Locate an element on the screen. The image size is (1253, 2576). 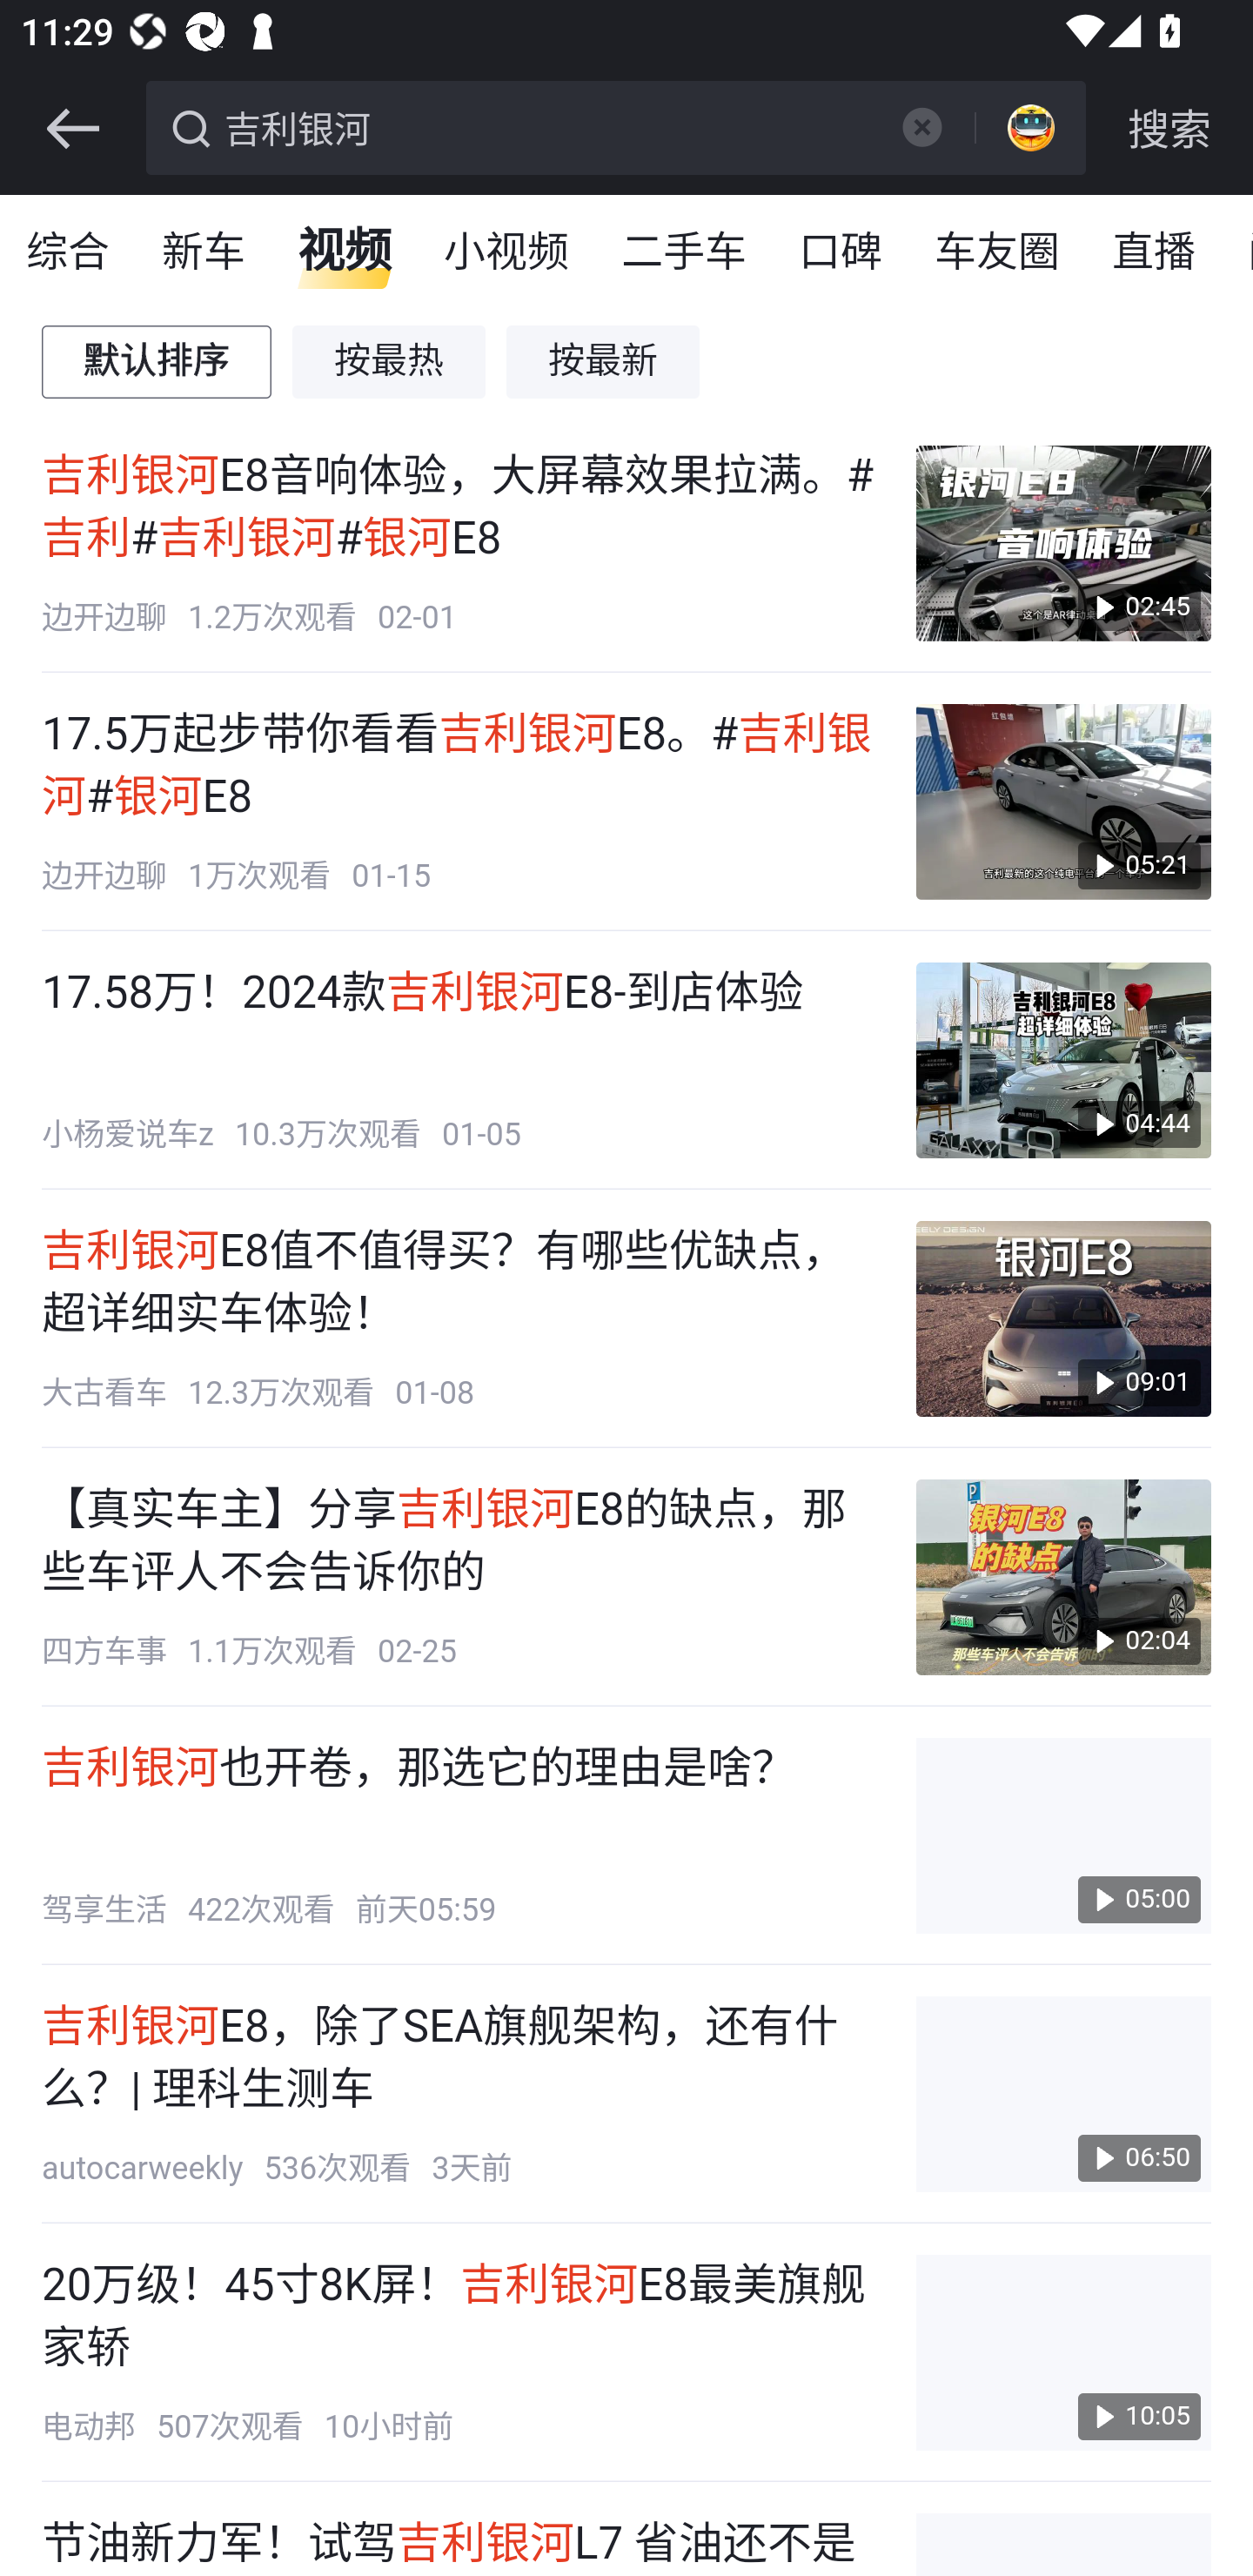
节油新力军！试驾 吉利银河 L7 省油还不是重点？ is located at coordinates (463, 2545).